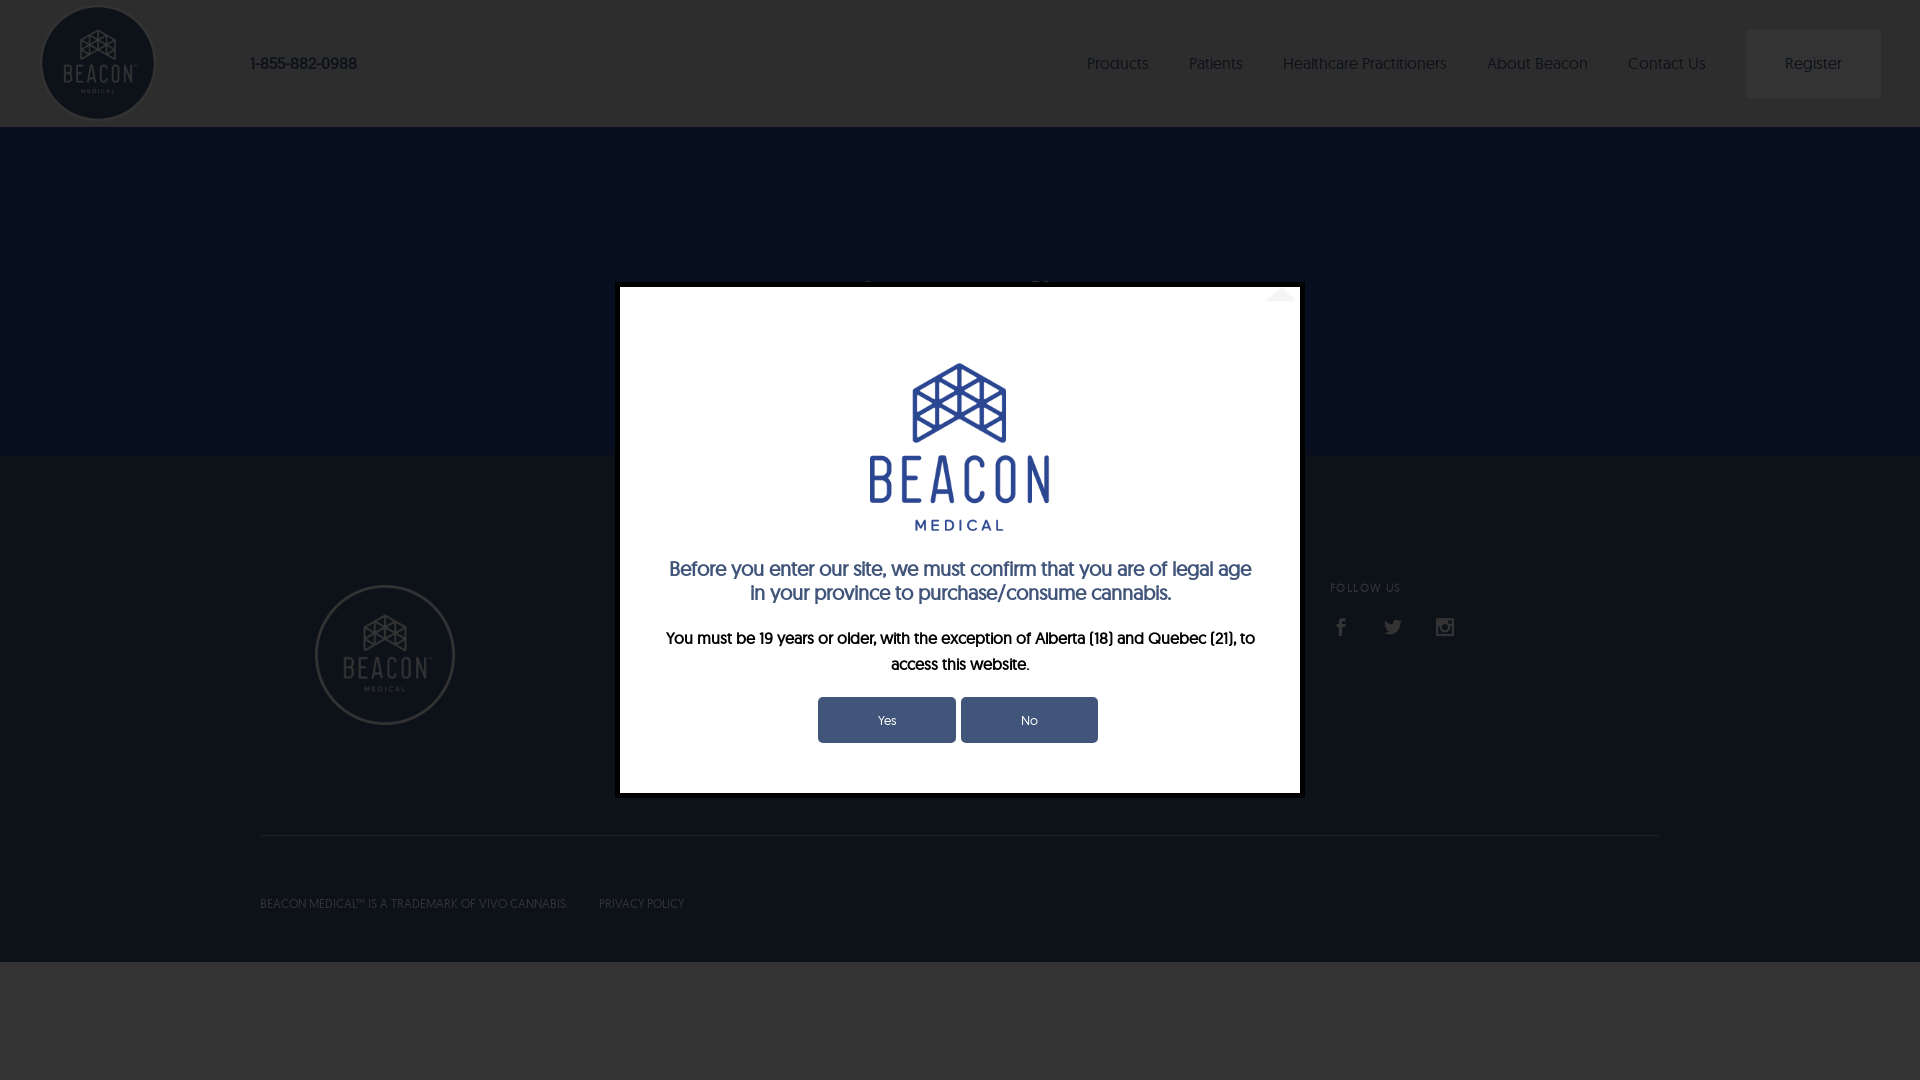 Image resolution: width=1920 pixels, height=1080 pixels. Describe the element at coordinates (1028, 720) in the screenshot. I see `No` at that location.